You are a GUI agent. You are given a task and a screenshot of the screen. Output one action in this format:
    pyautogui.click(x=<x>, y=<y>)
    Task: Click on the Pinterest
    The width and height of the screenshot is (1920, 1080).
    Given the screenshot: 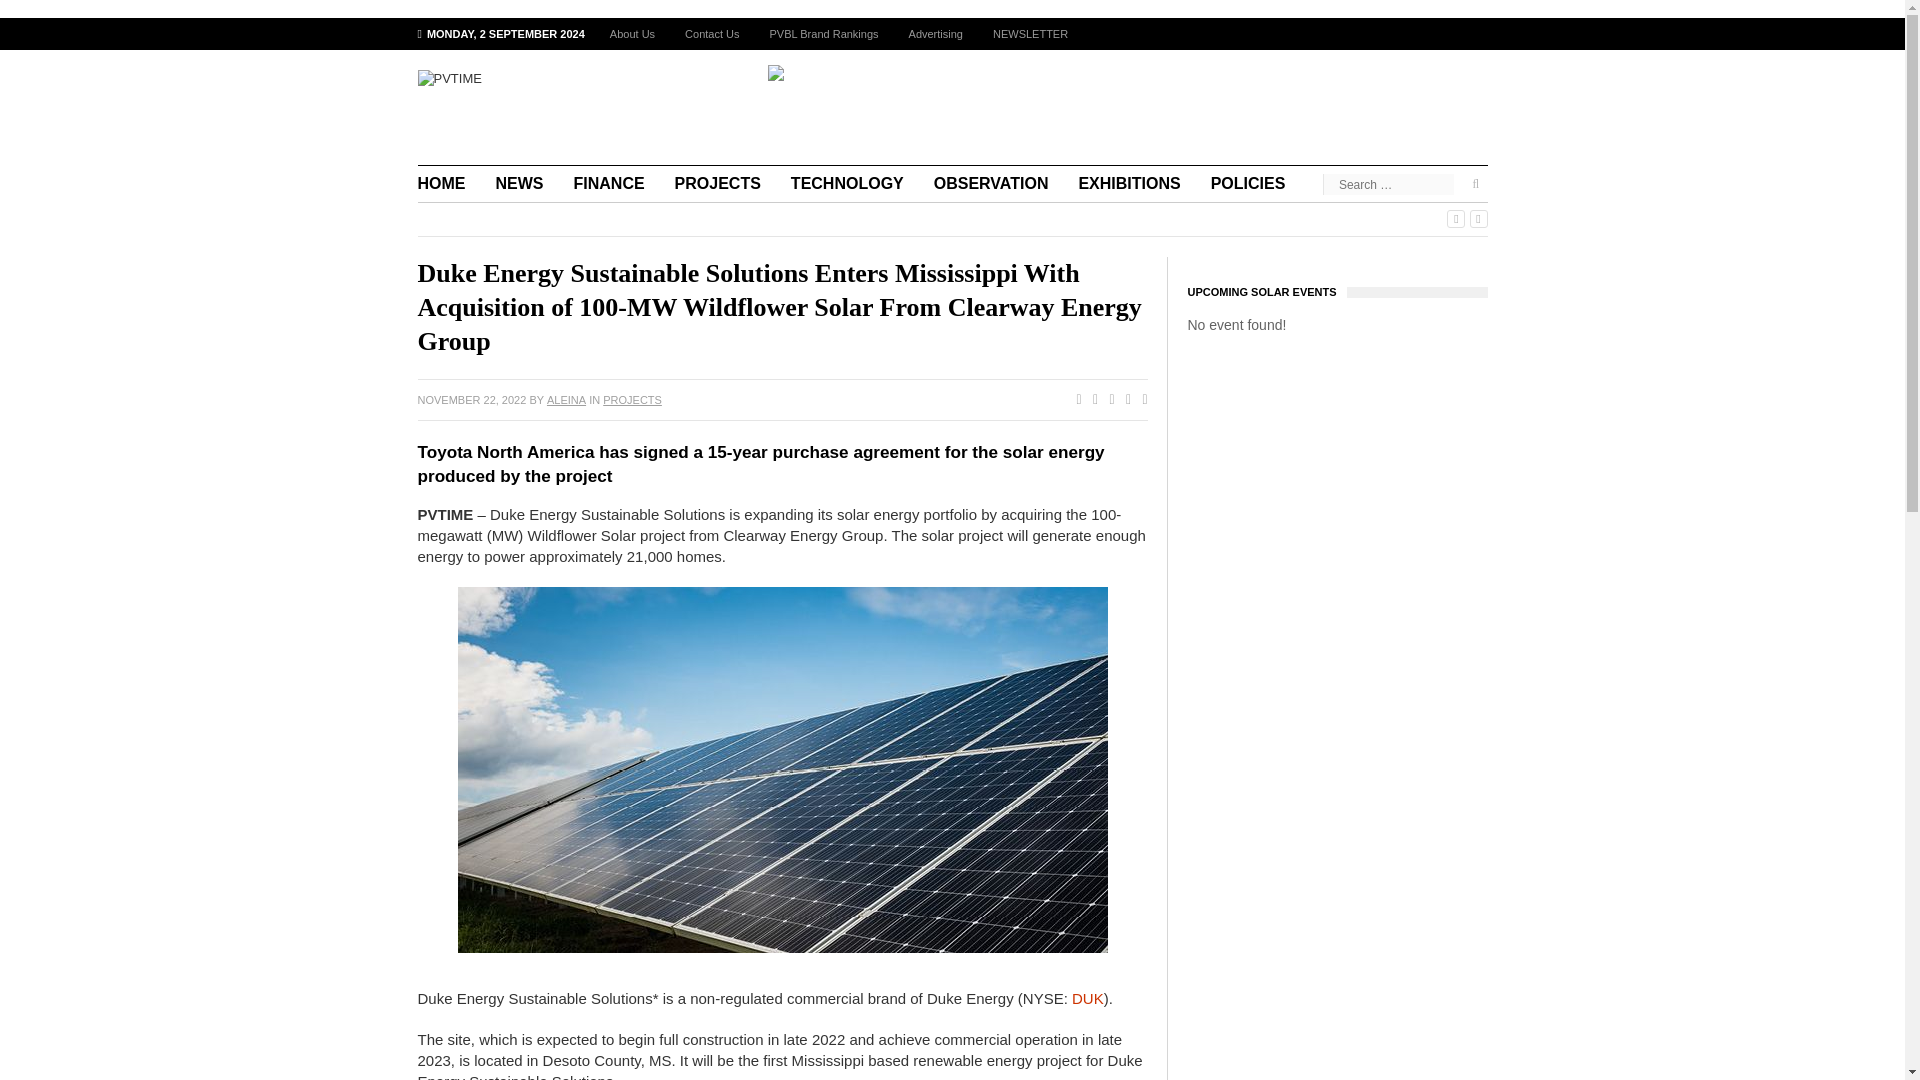 What is the action you would take?
    pyautogui.click(x=1124, y=400)
    